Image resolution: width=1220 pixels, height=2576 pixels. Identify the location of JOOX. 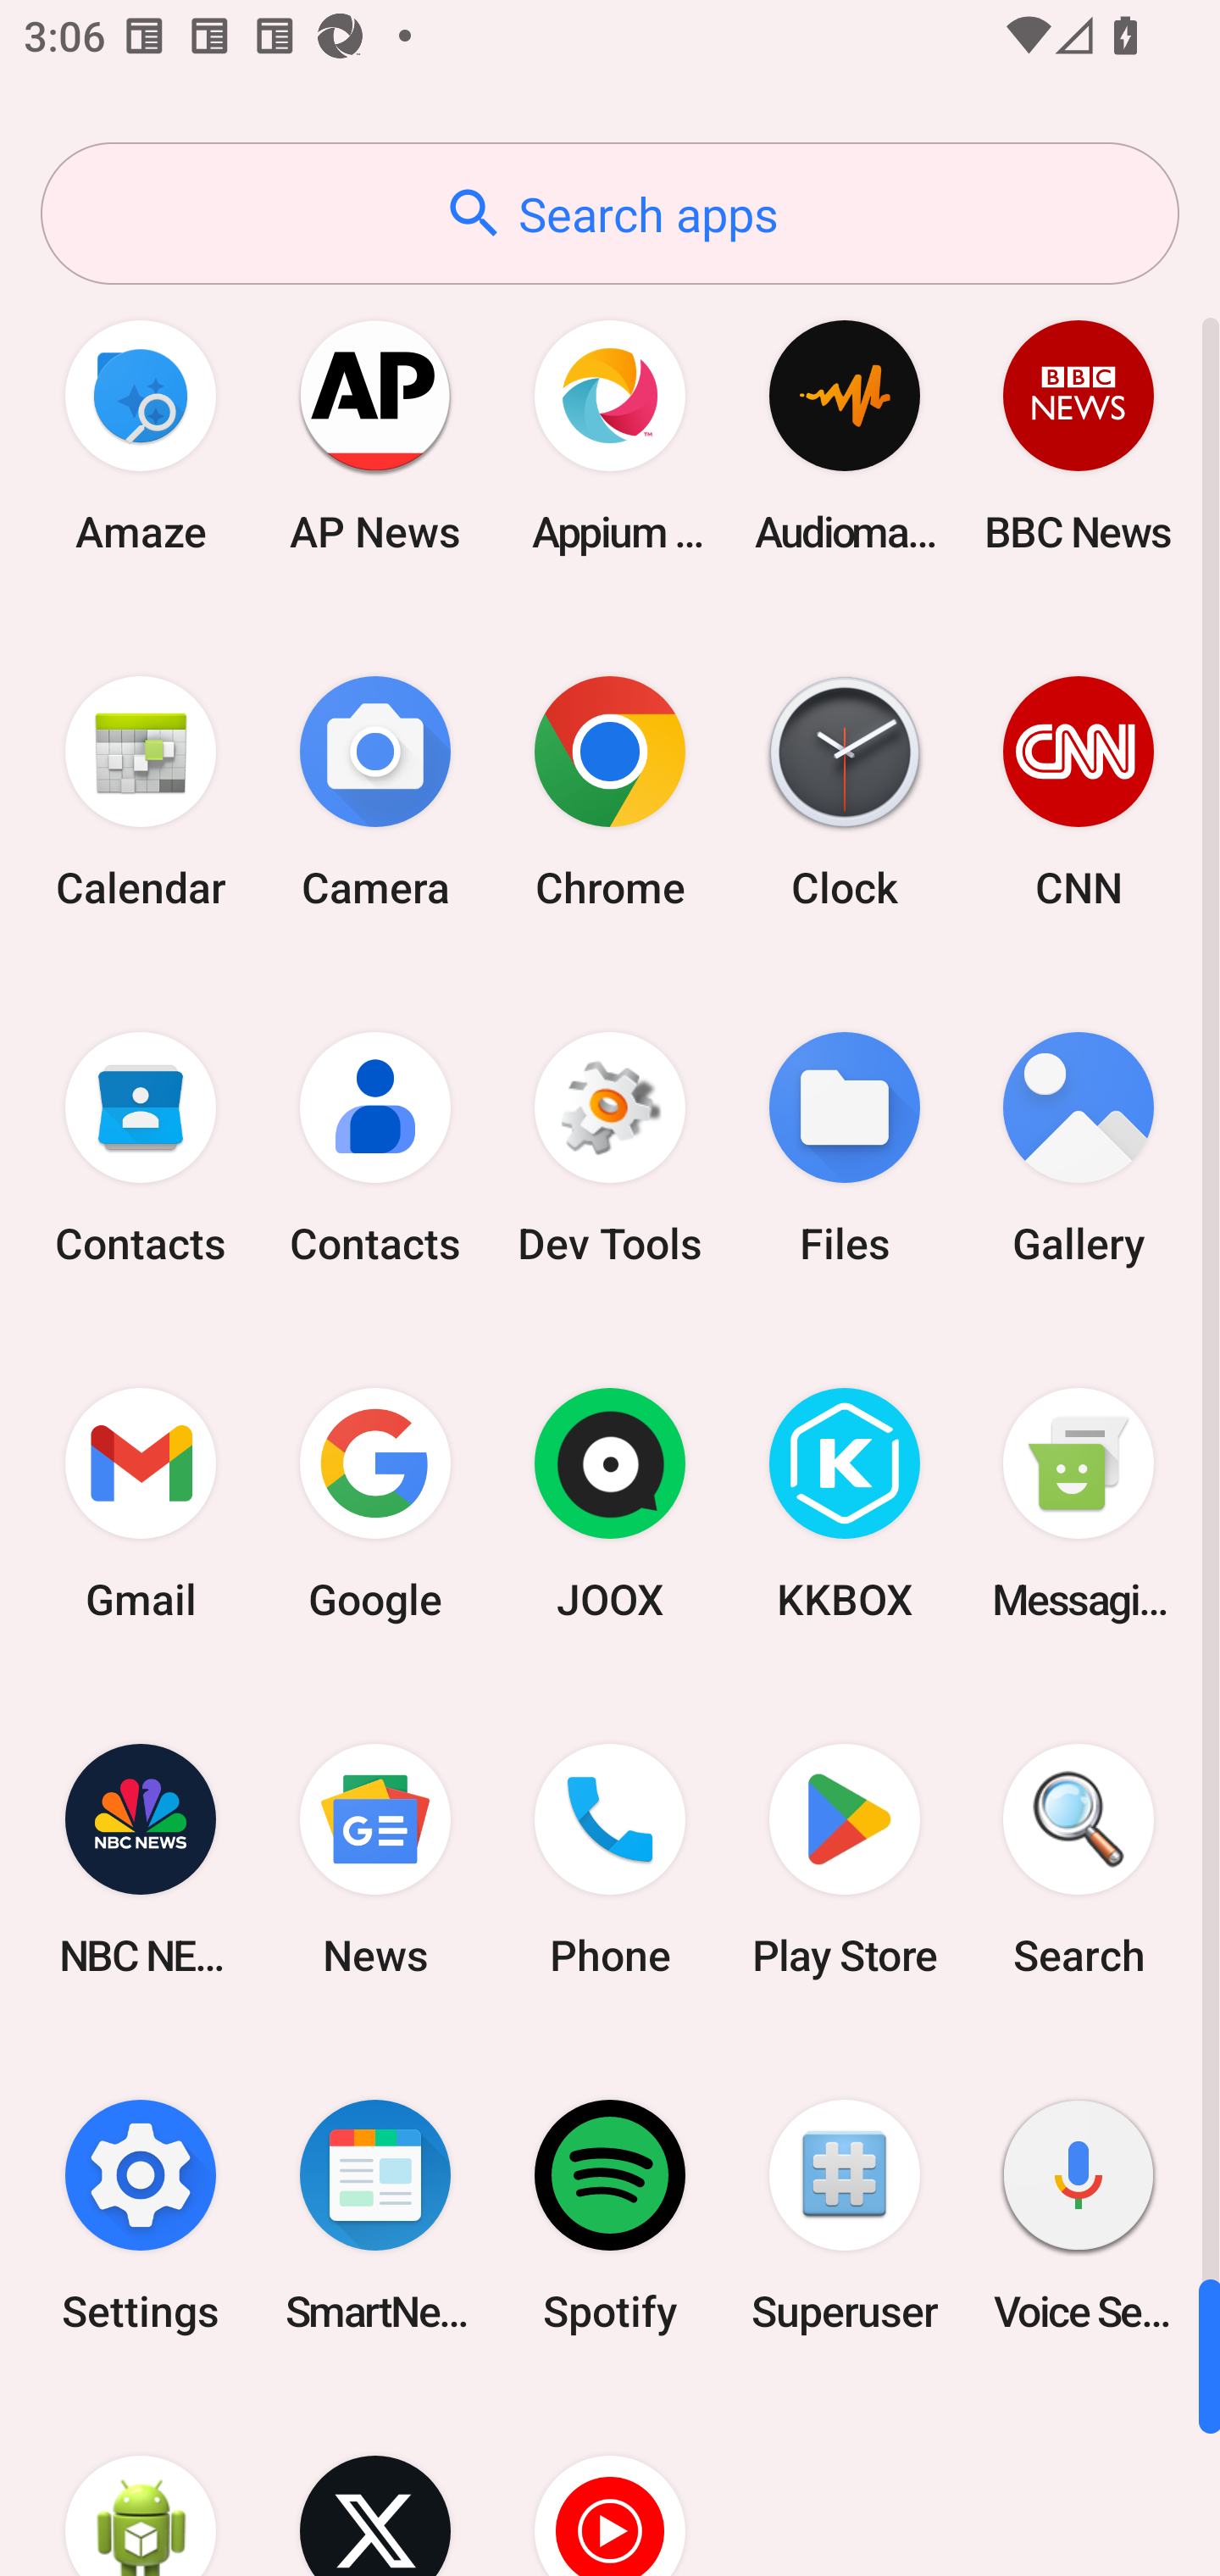
(610, 1504).